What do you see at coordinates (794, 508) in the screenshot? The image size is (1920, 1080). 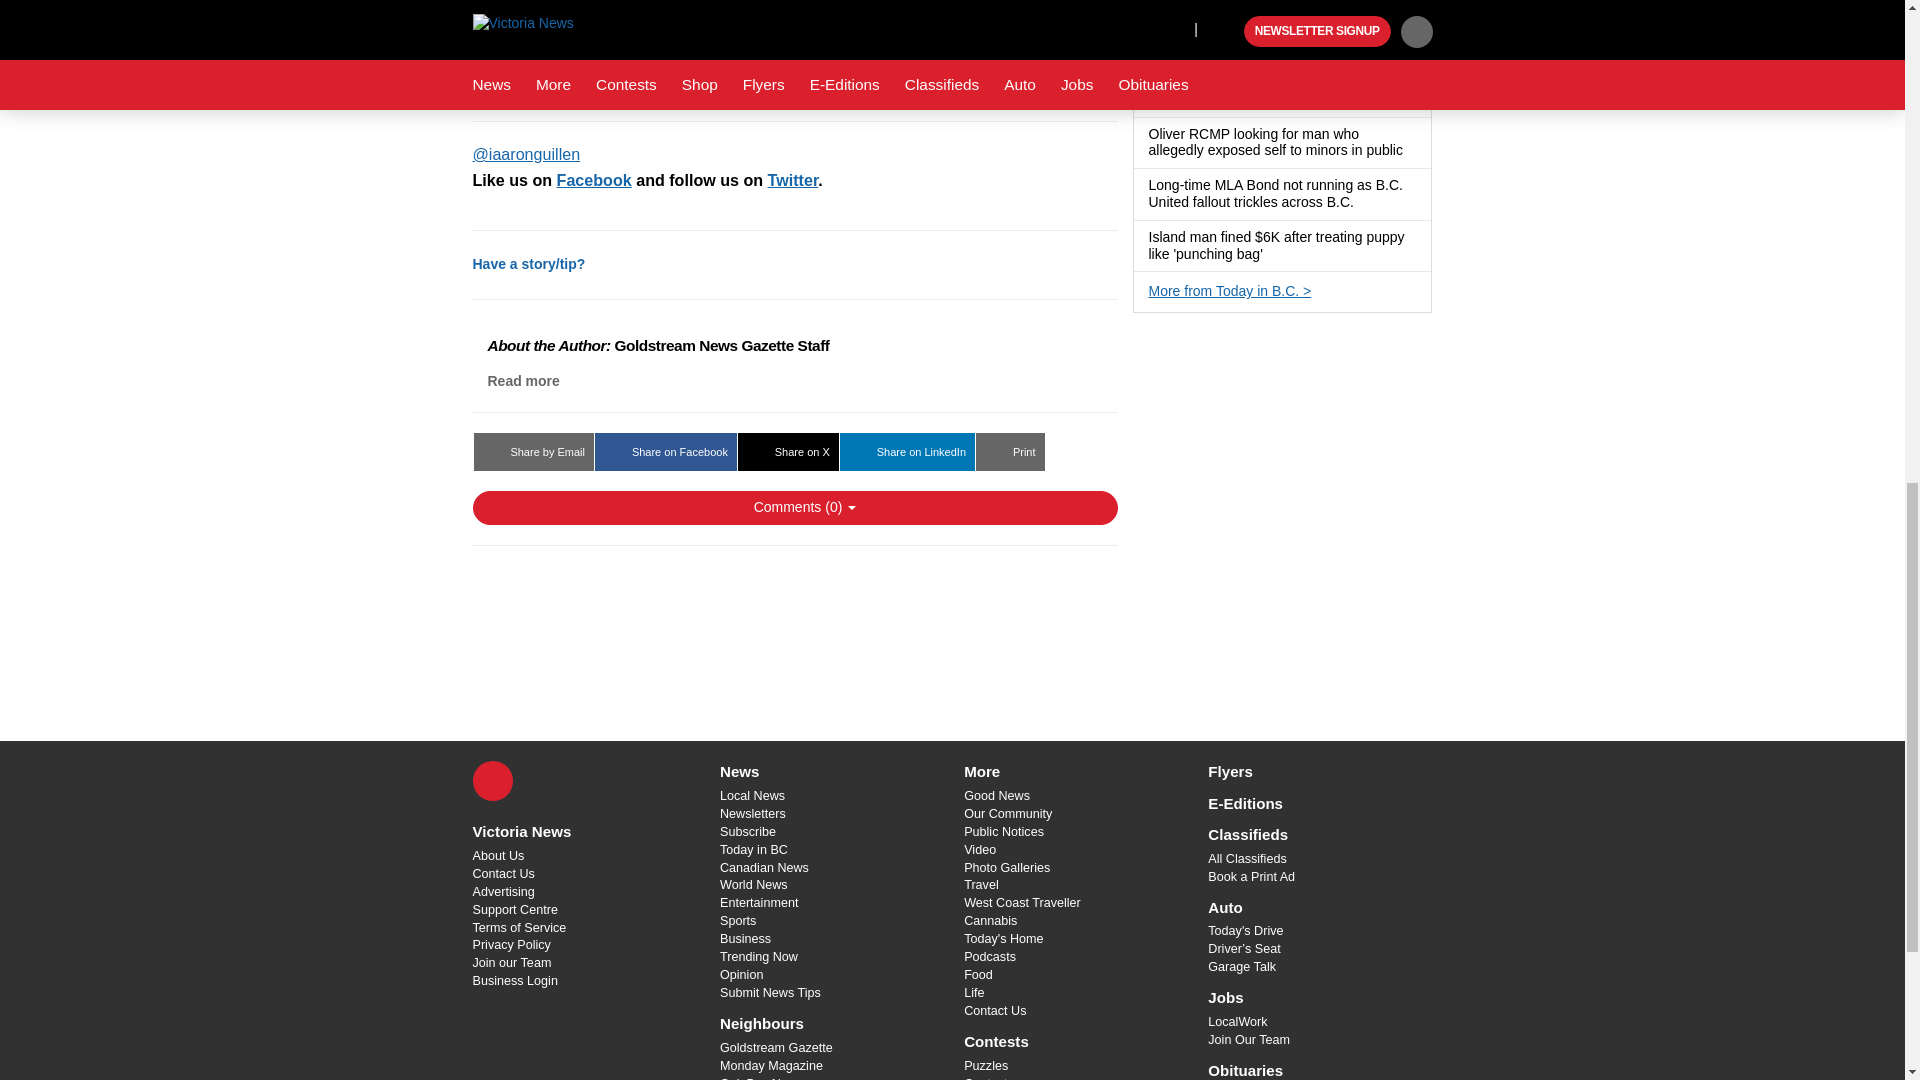 I see `Show Comments` at bounding box center [794, 508].